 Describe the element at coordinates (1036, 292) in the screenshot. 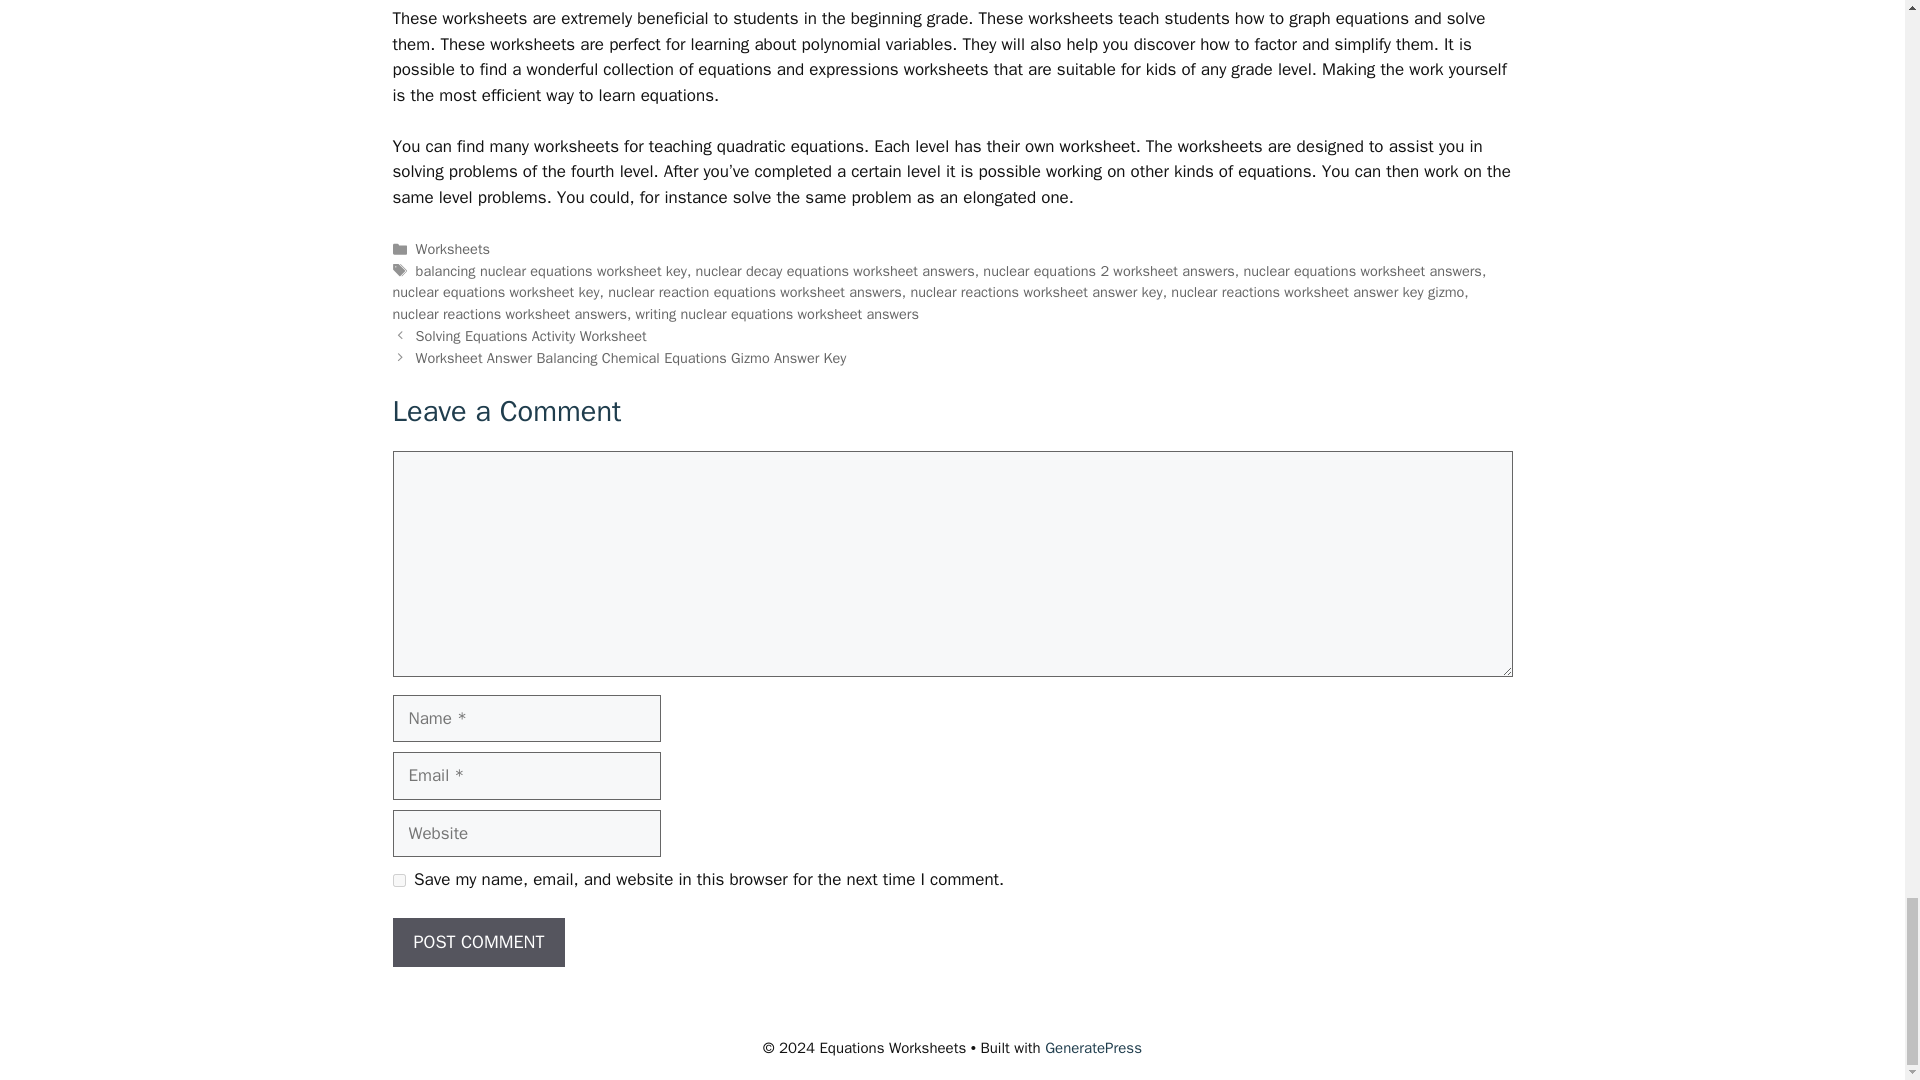

I see `nuclear reactions worksheet answer key` at that location.